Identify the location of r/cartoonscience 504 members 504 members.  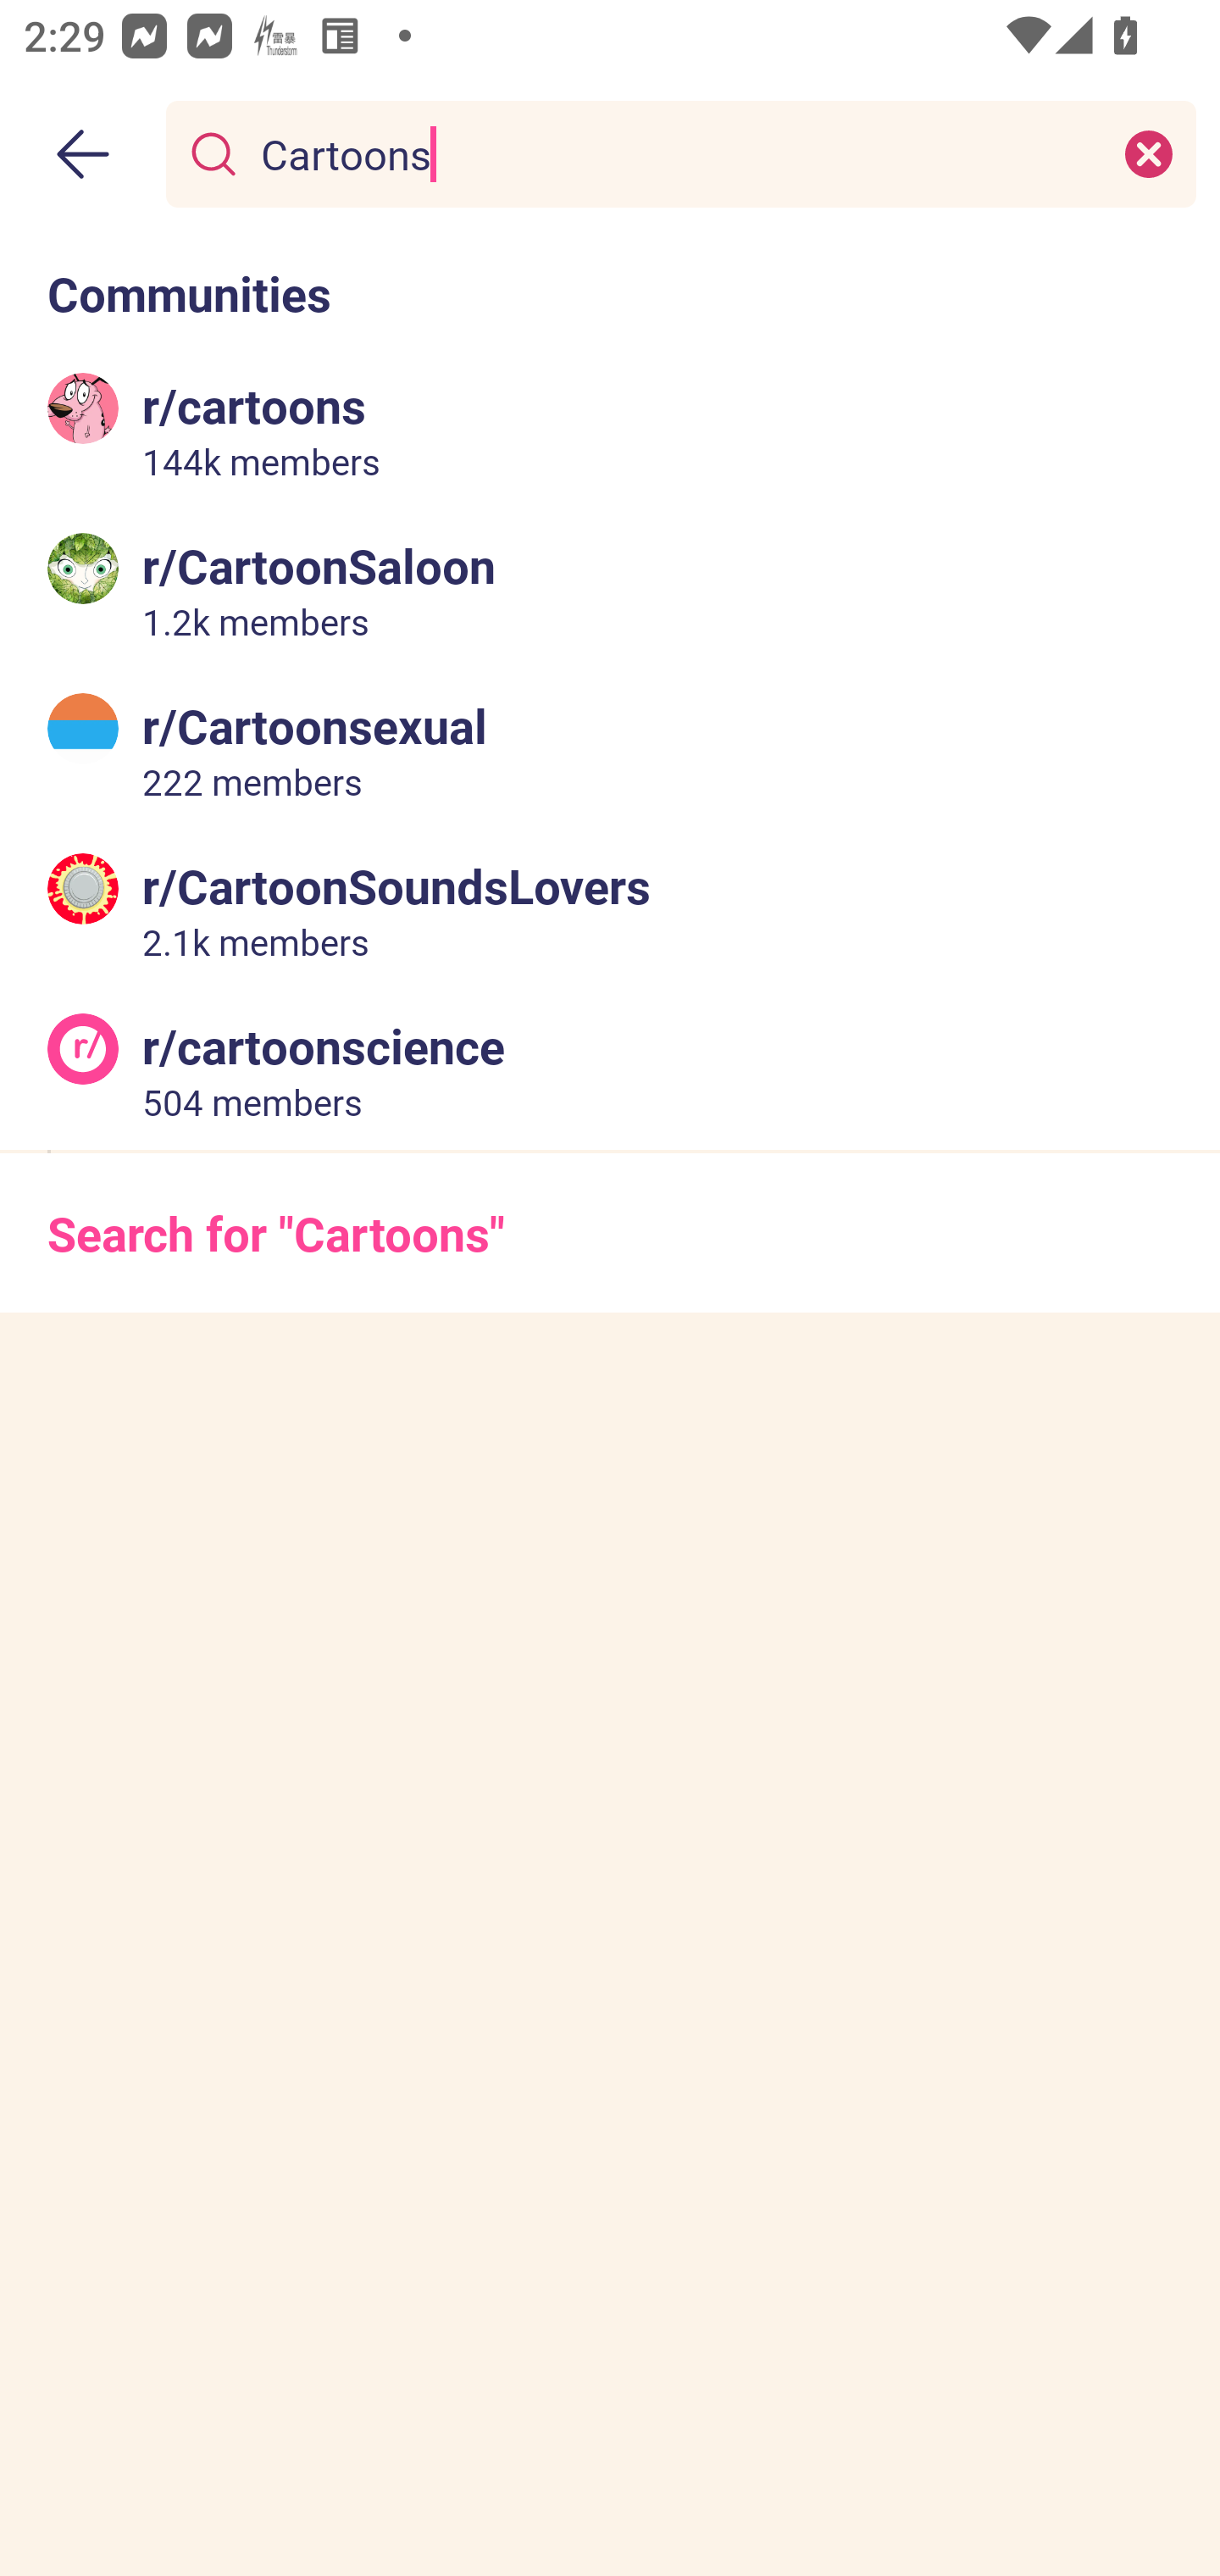
(610, 1069).